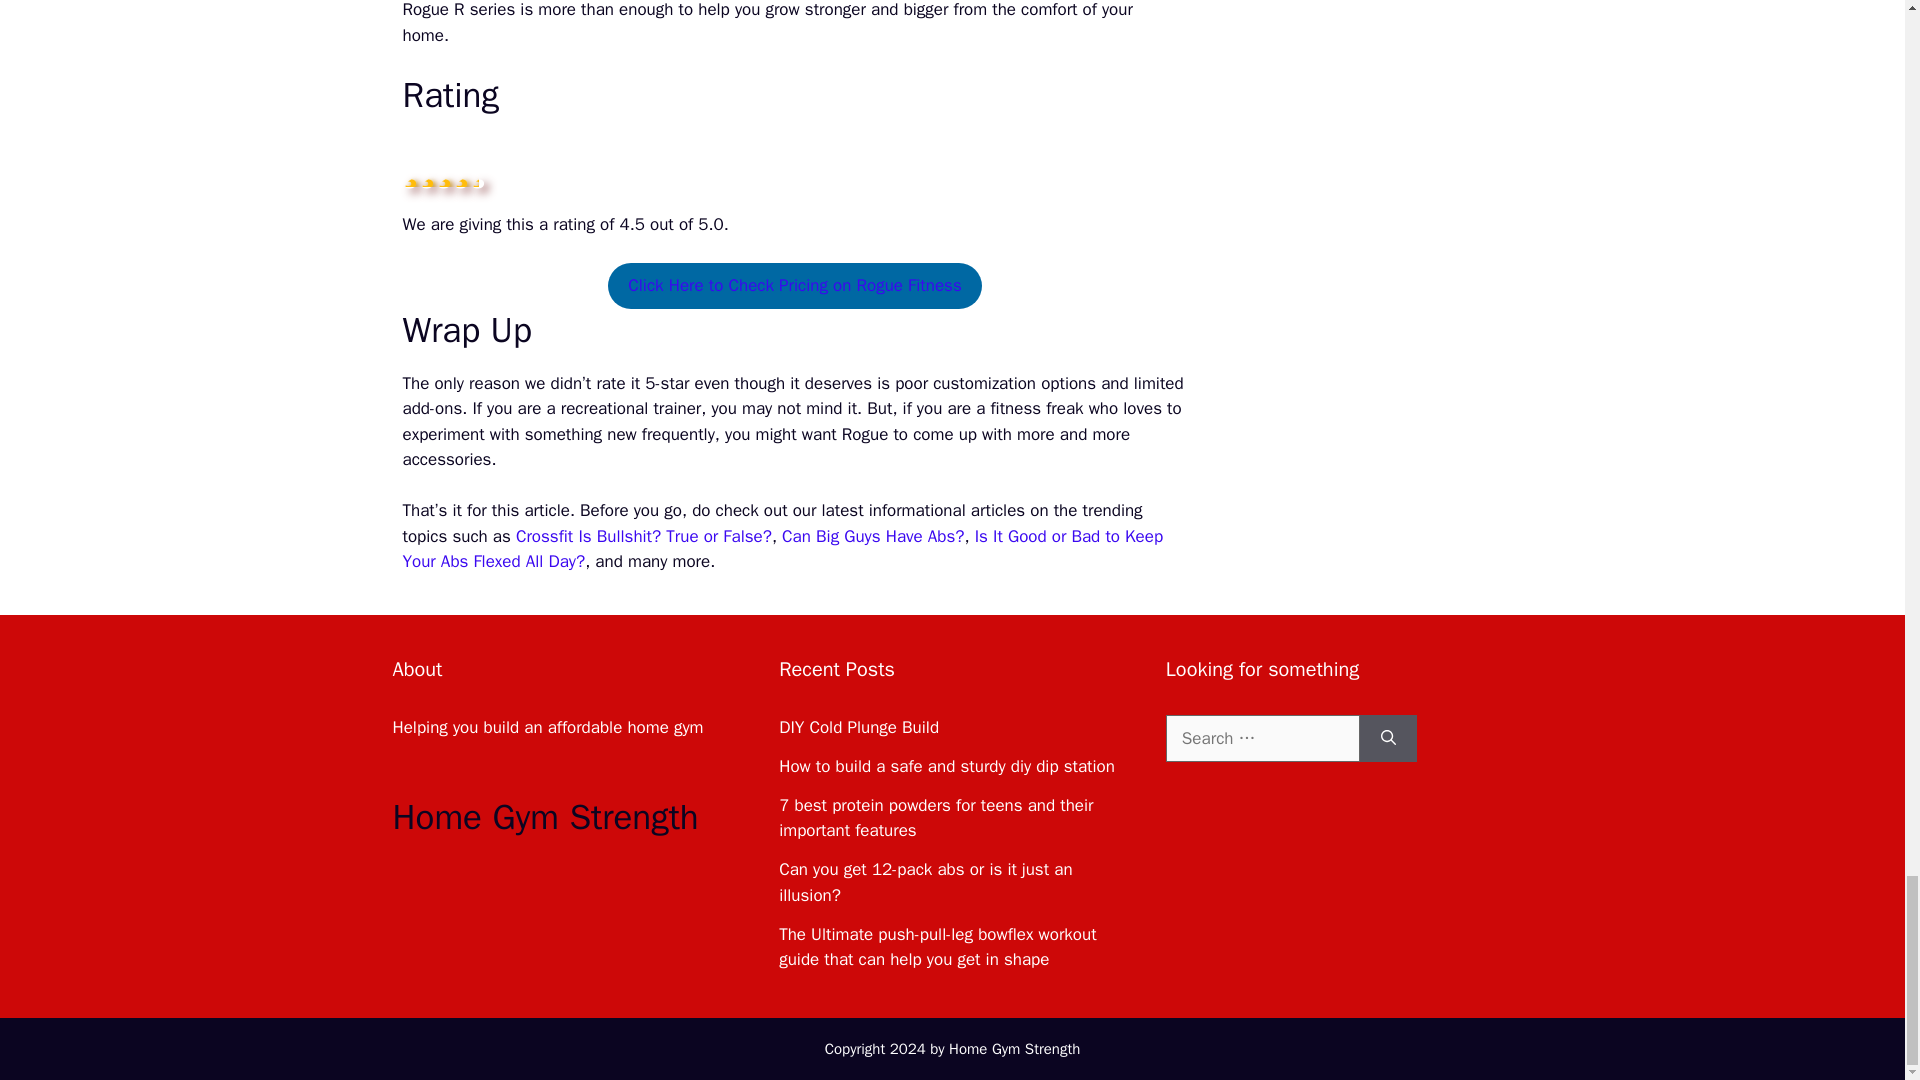 This screenshot has width=1920, height=1080. I want to click on Can Big Guys Have Abs?, so click(872, 536).